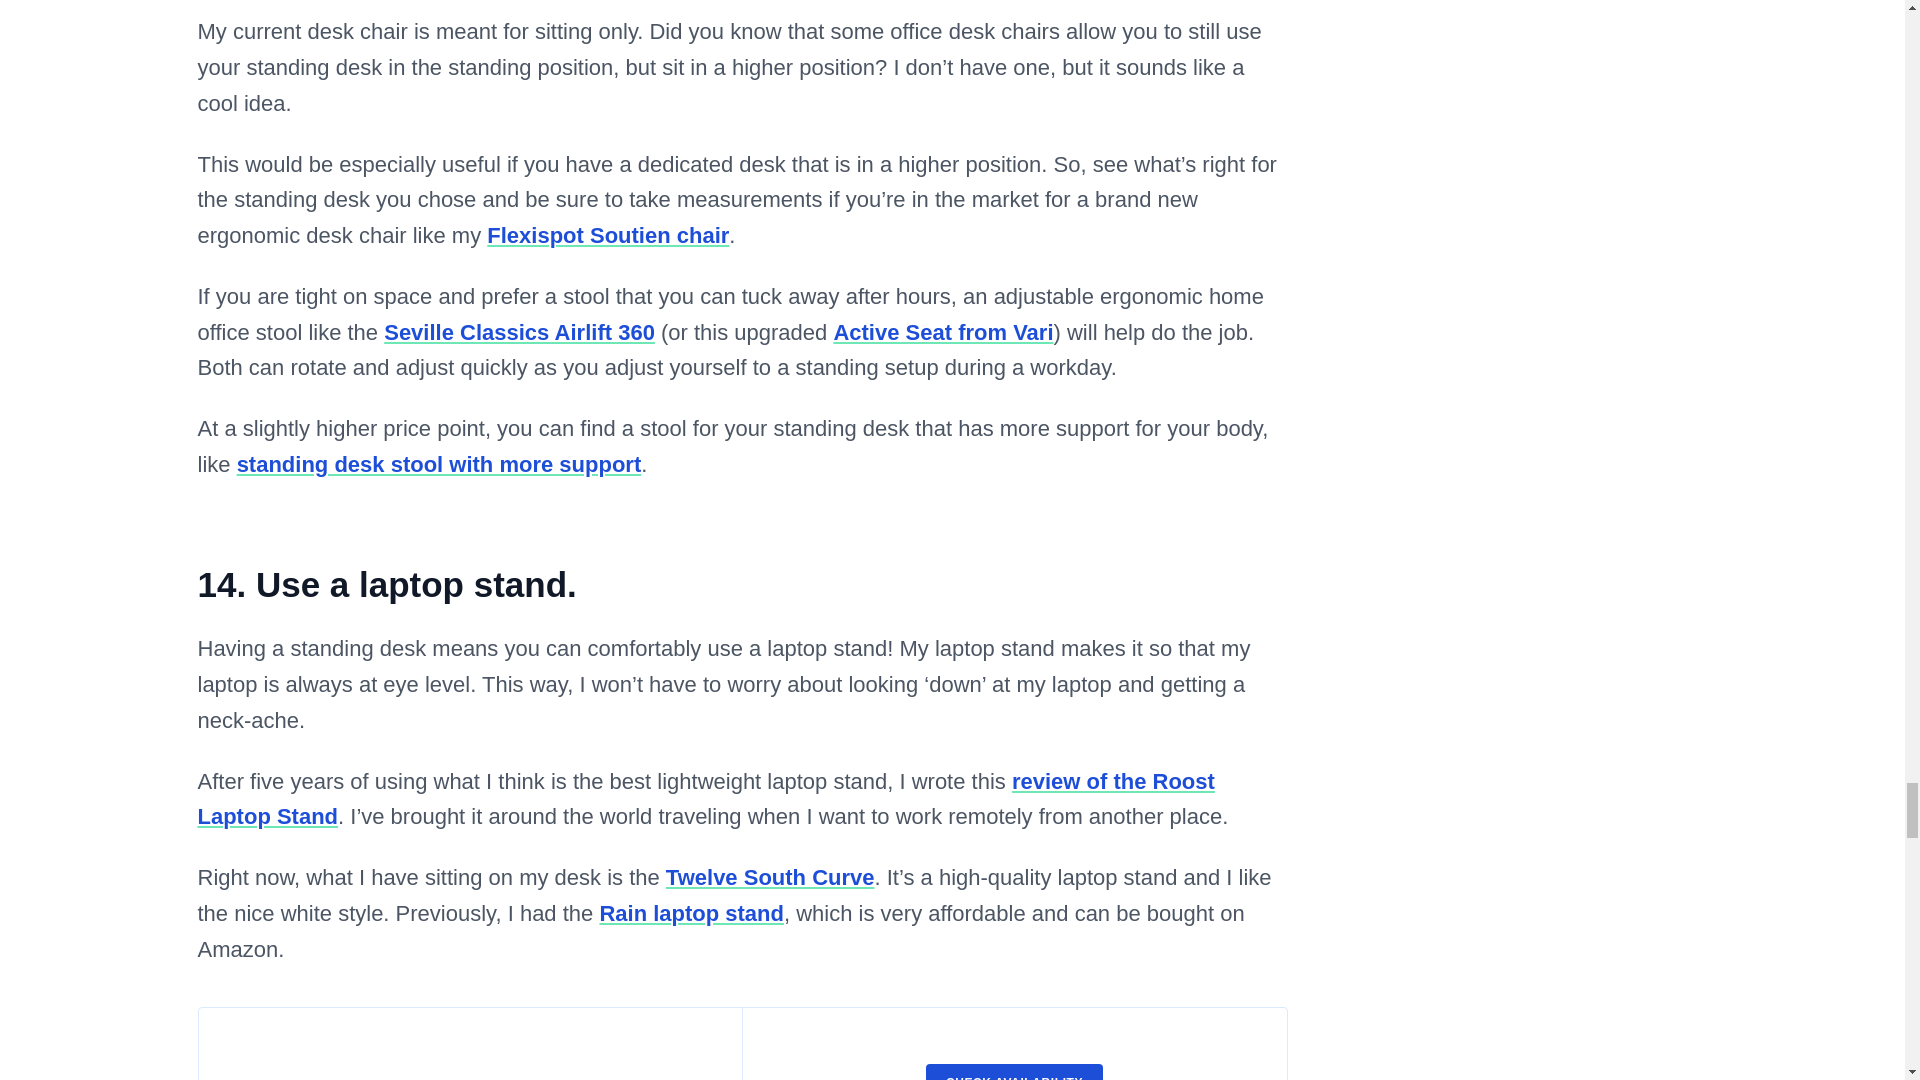 The height and width of the screenshot is (1080, 1920). I want to click on Active Seat from Vari, so click(942, 332).